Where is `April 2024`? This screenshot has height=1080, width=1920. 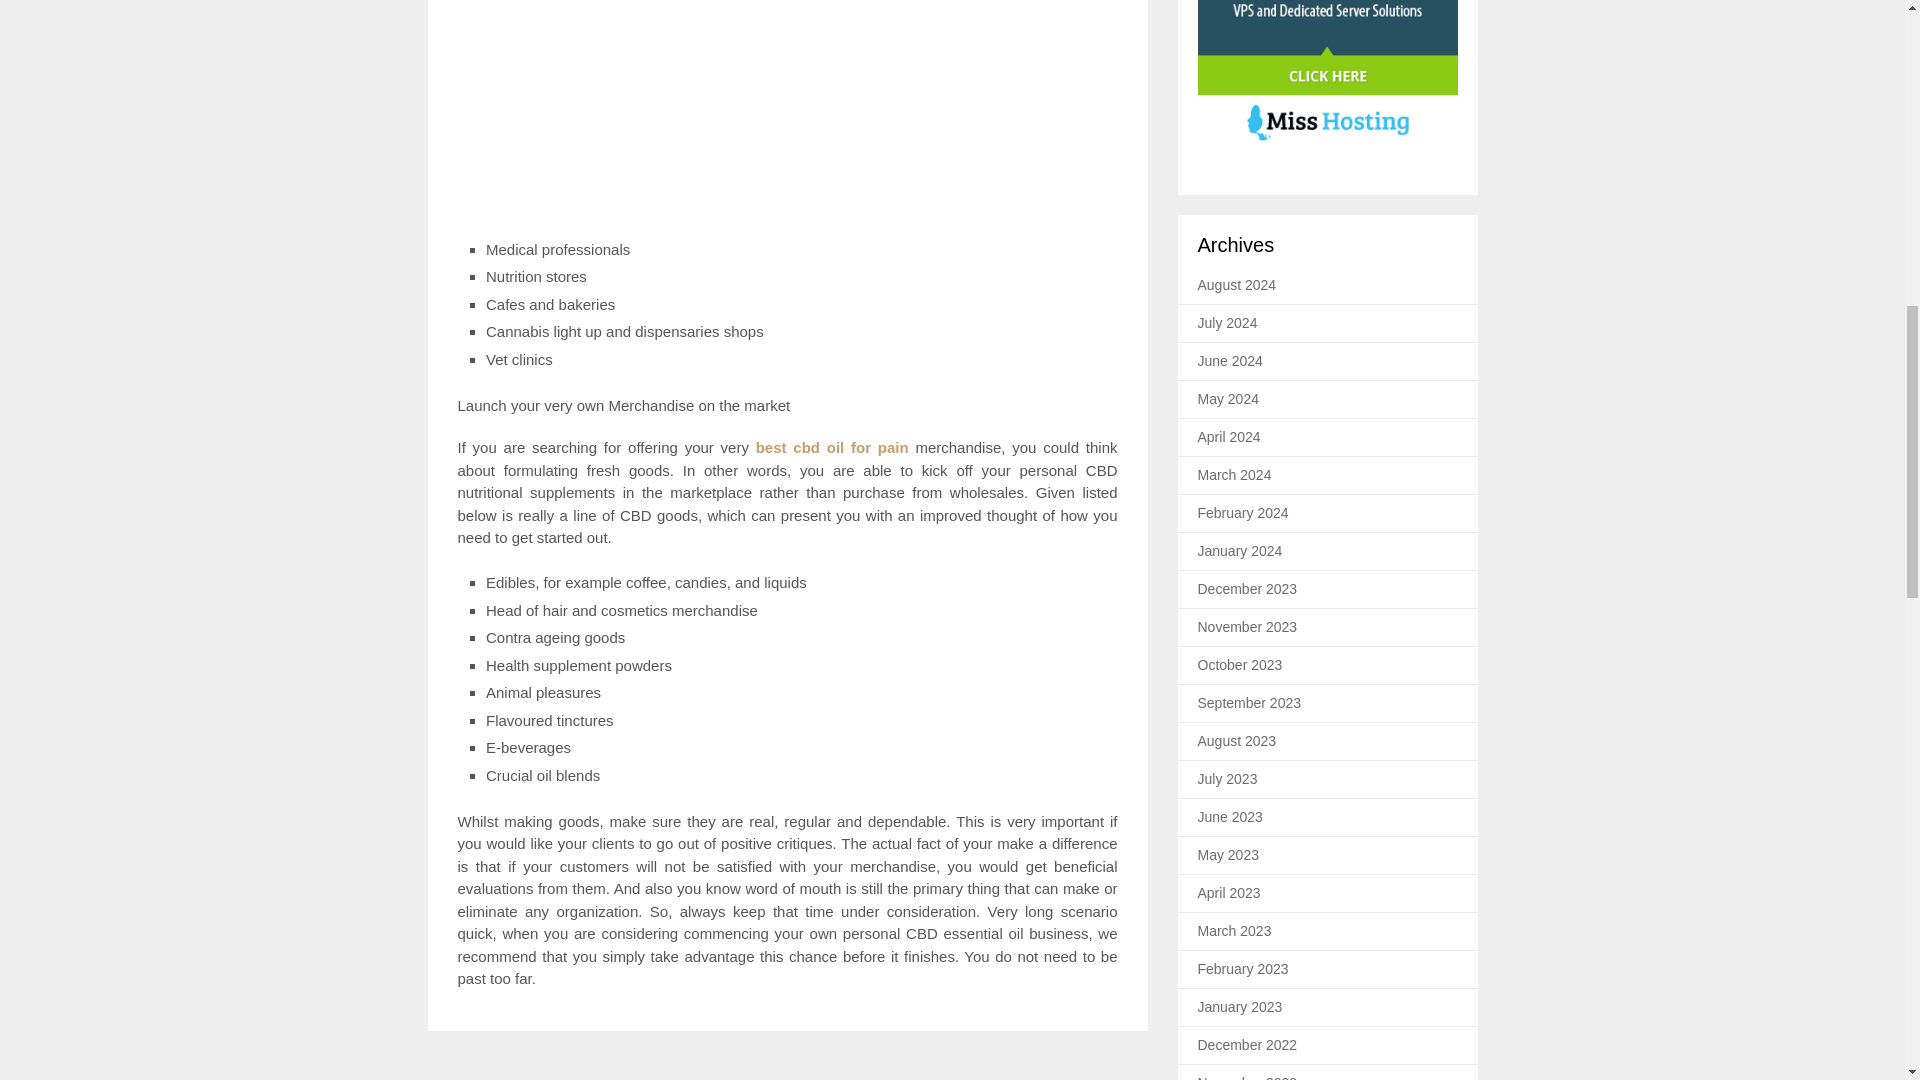 April 2024 is located at coordinates (1230, 436).